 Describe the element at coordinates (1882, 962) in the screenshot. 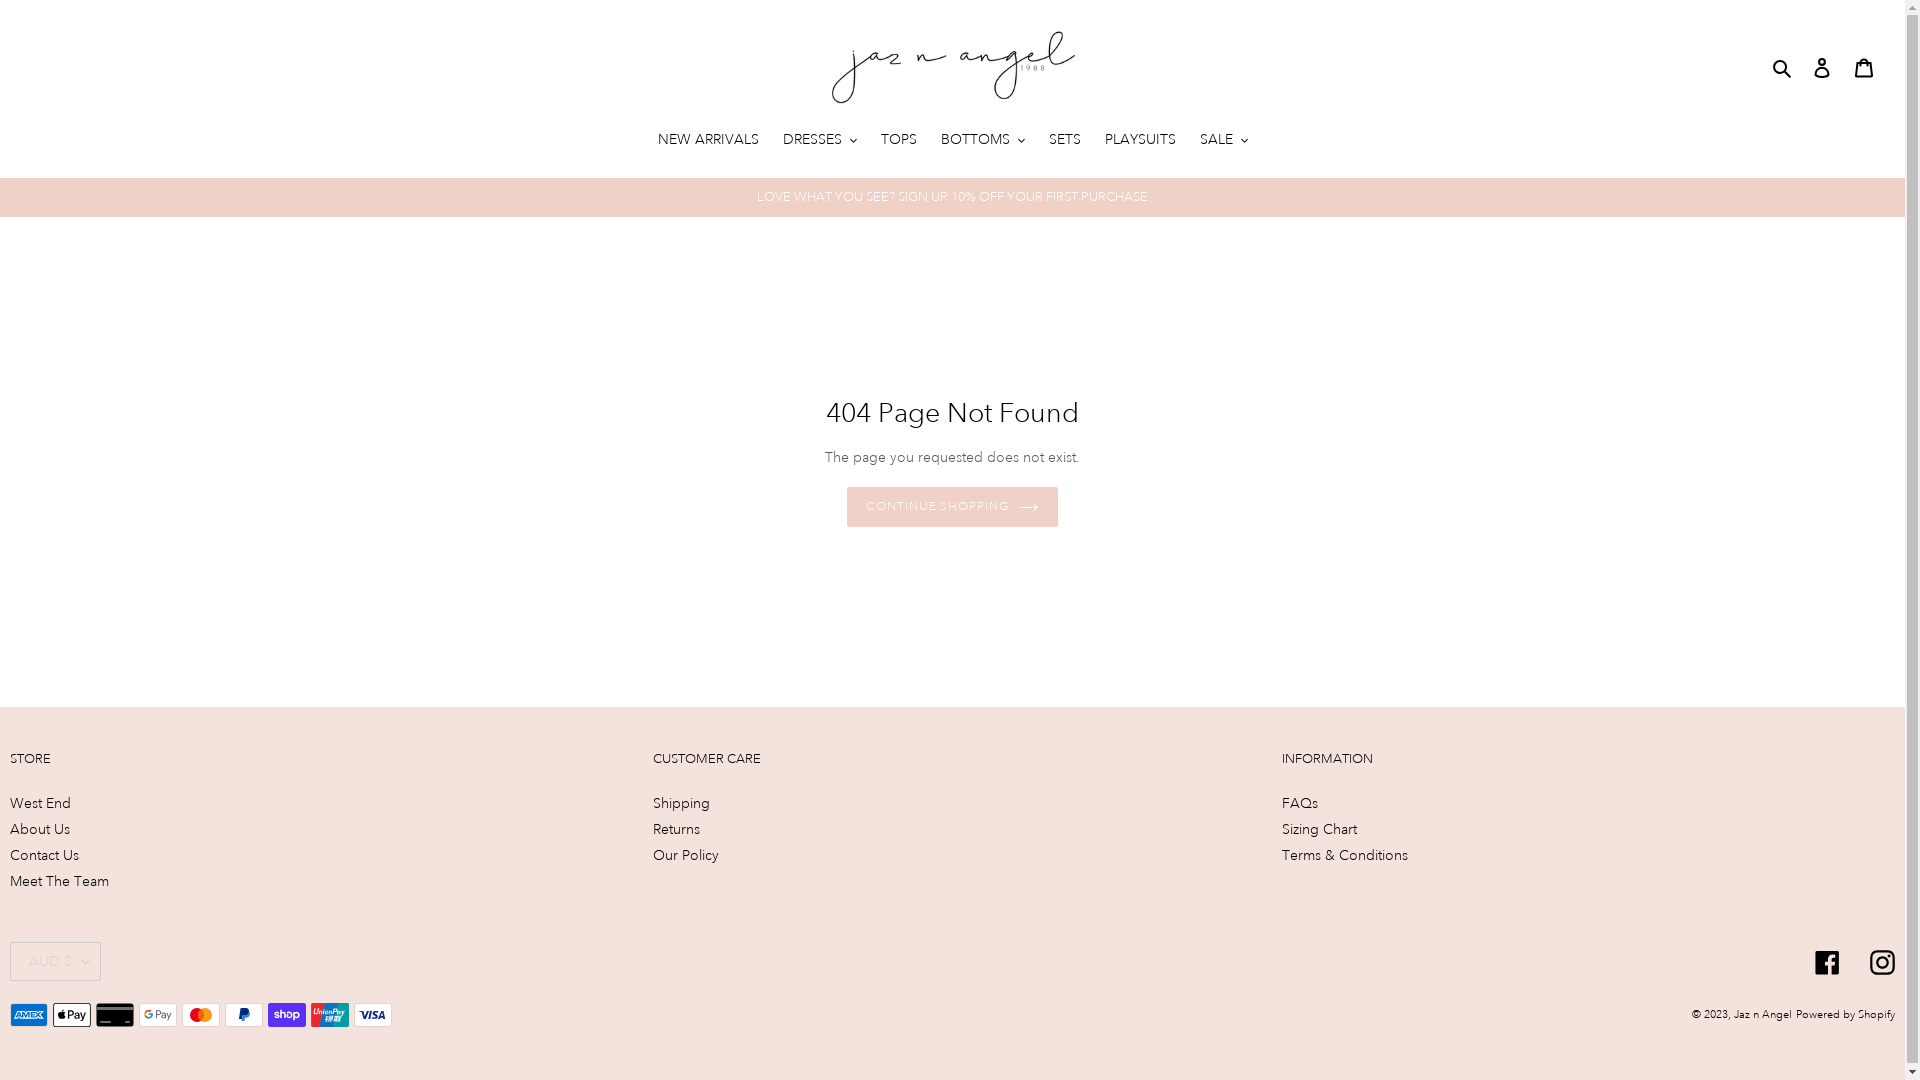

I see `Instagram` at that location.